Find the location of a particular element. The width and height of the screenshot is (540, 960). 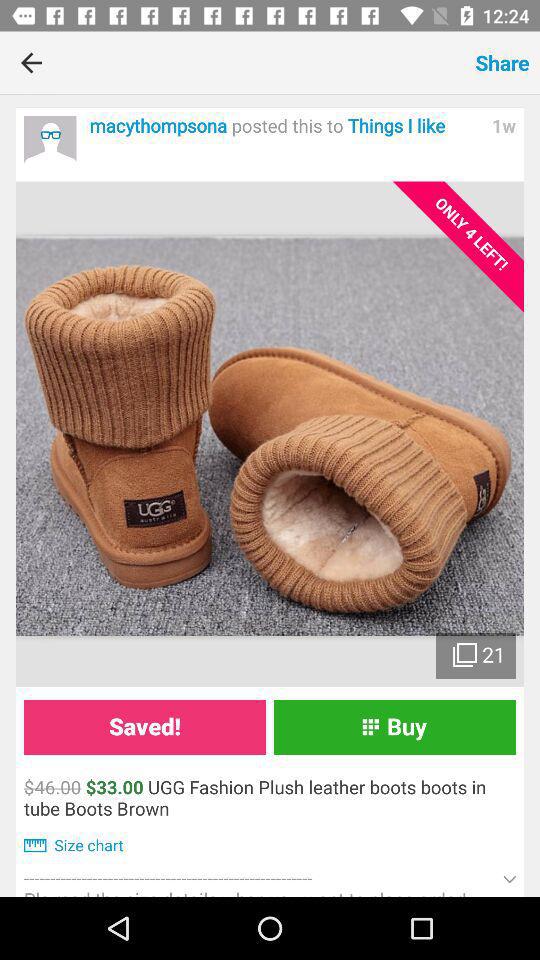

turn on the item next to share item is located at coordinates (264, 62).